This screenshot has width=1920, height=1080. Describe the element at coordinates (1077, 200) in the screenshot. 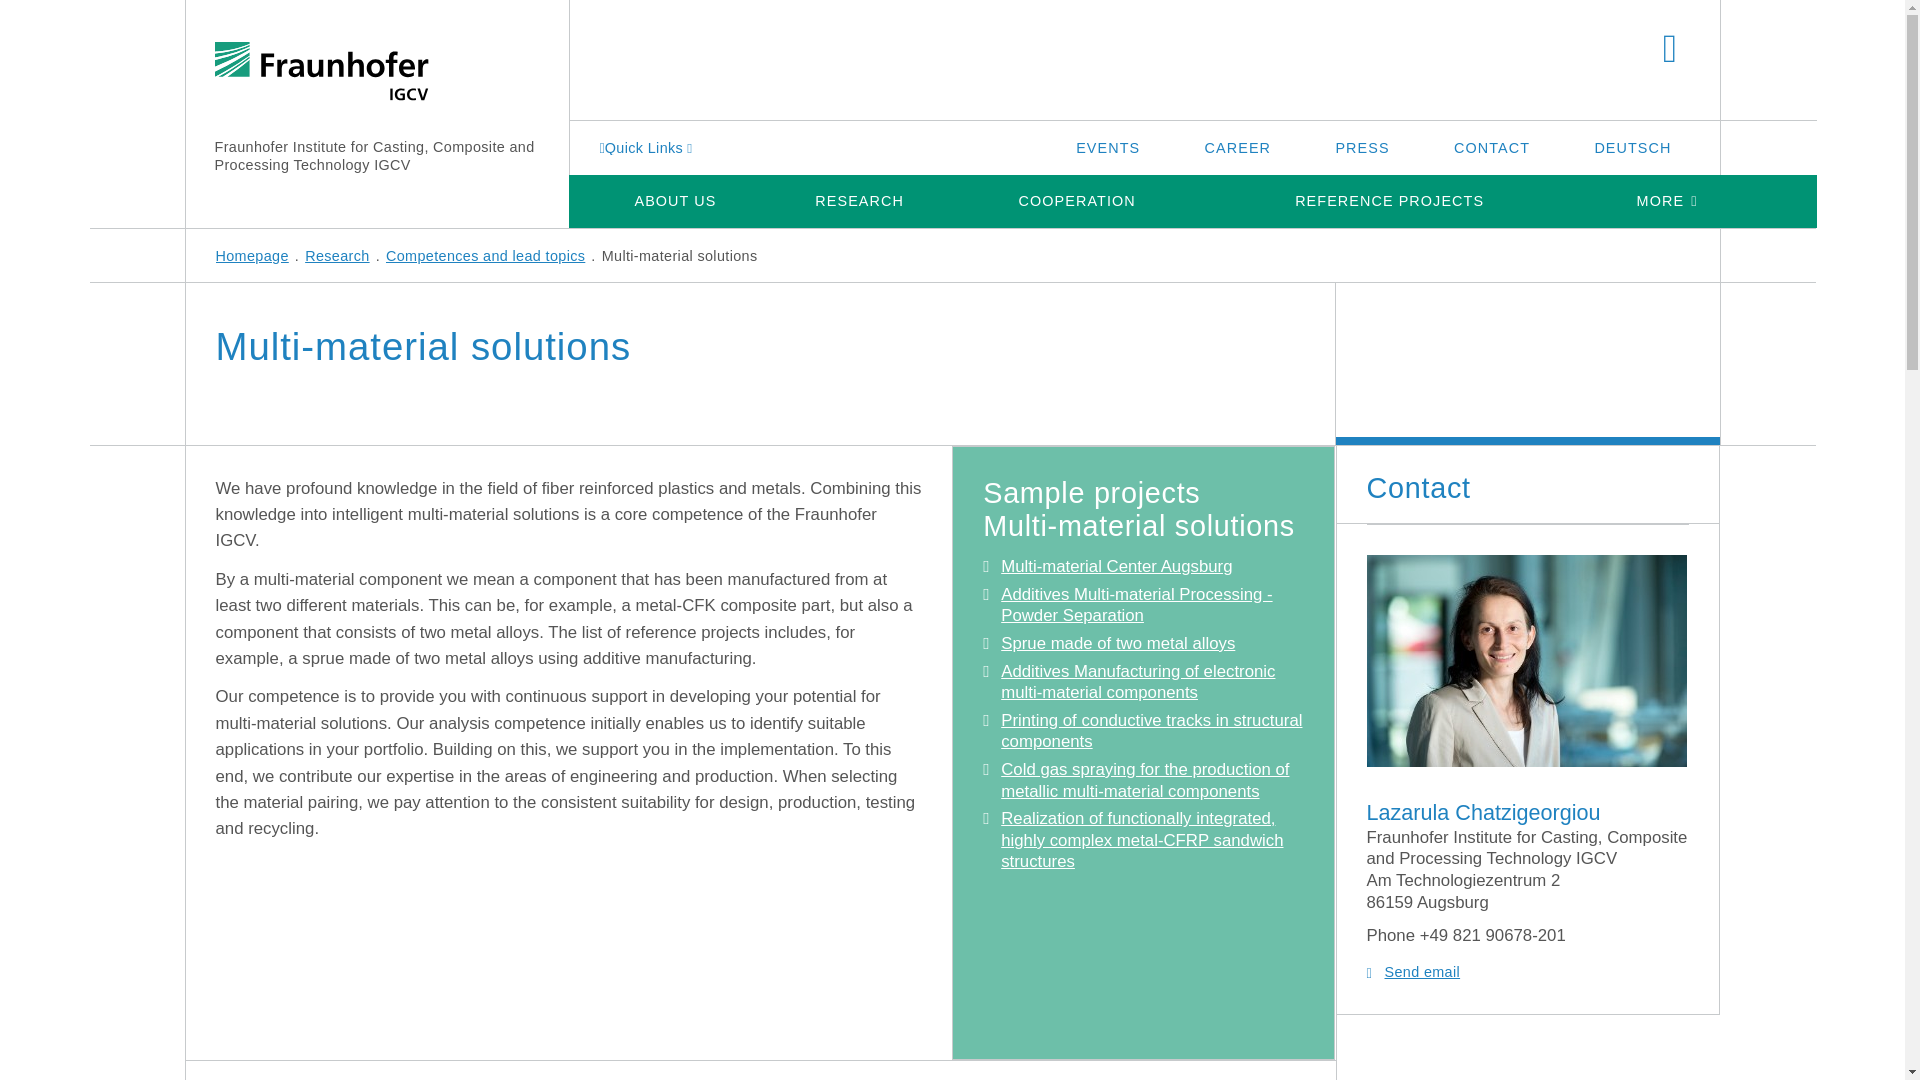

I see `COOPERATION` at that location.